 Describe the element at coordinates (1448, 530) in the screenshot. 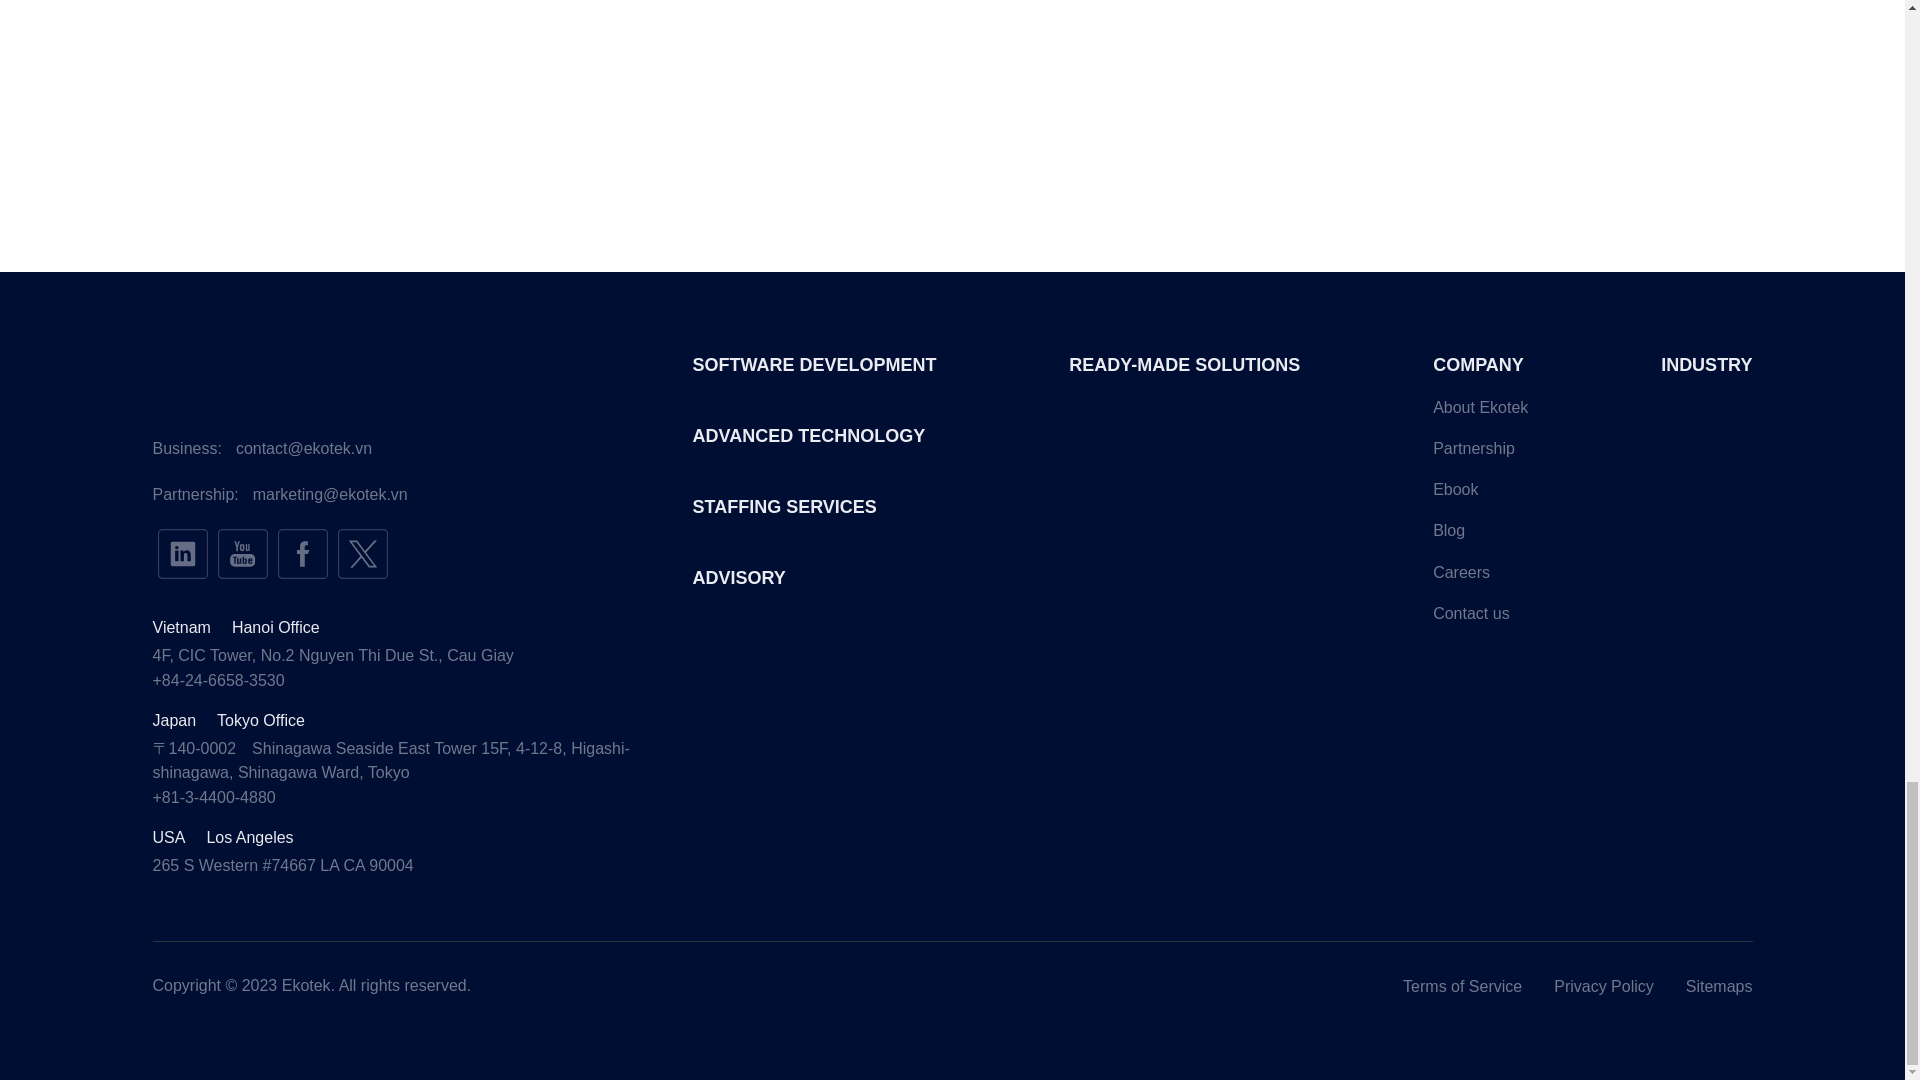

I see `Blog` at that location.